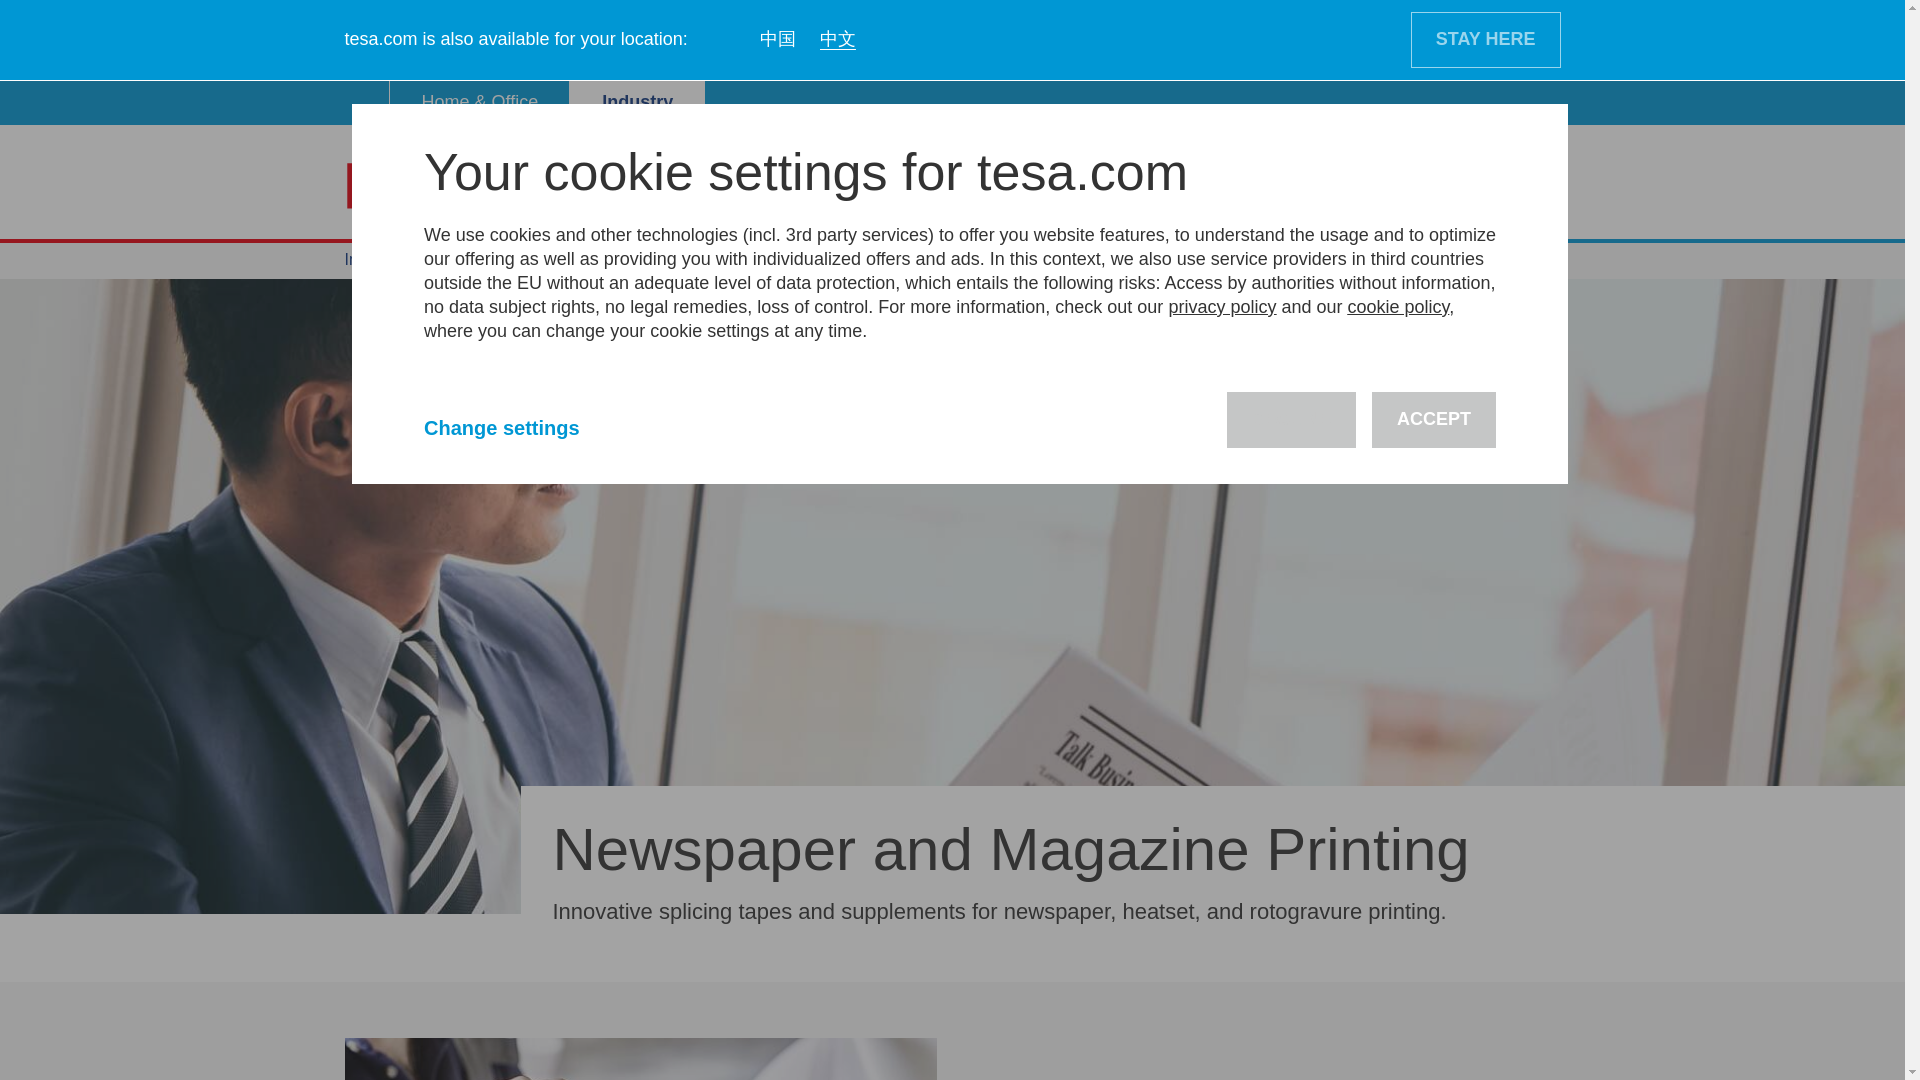 Image resolution: width=1920 pixels, height=1080 pixels. I want to click on Industry, so click(637, 103).